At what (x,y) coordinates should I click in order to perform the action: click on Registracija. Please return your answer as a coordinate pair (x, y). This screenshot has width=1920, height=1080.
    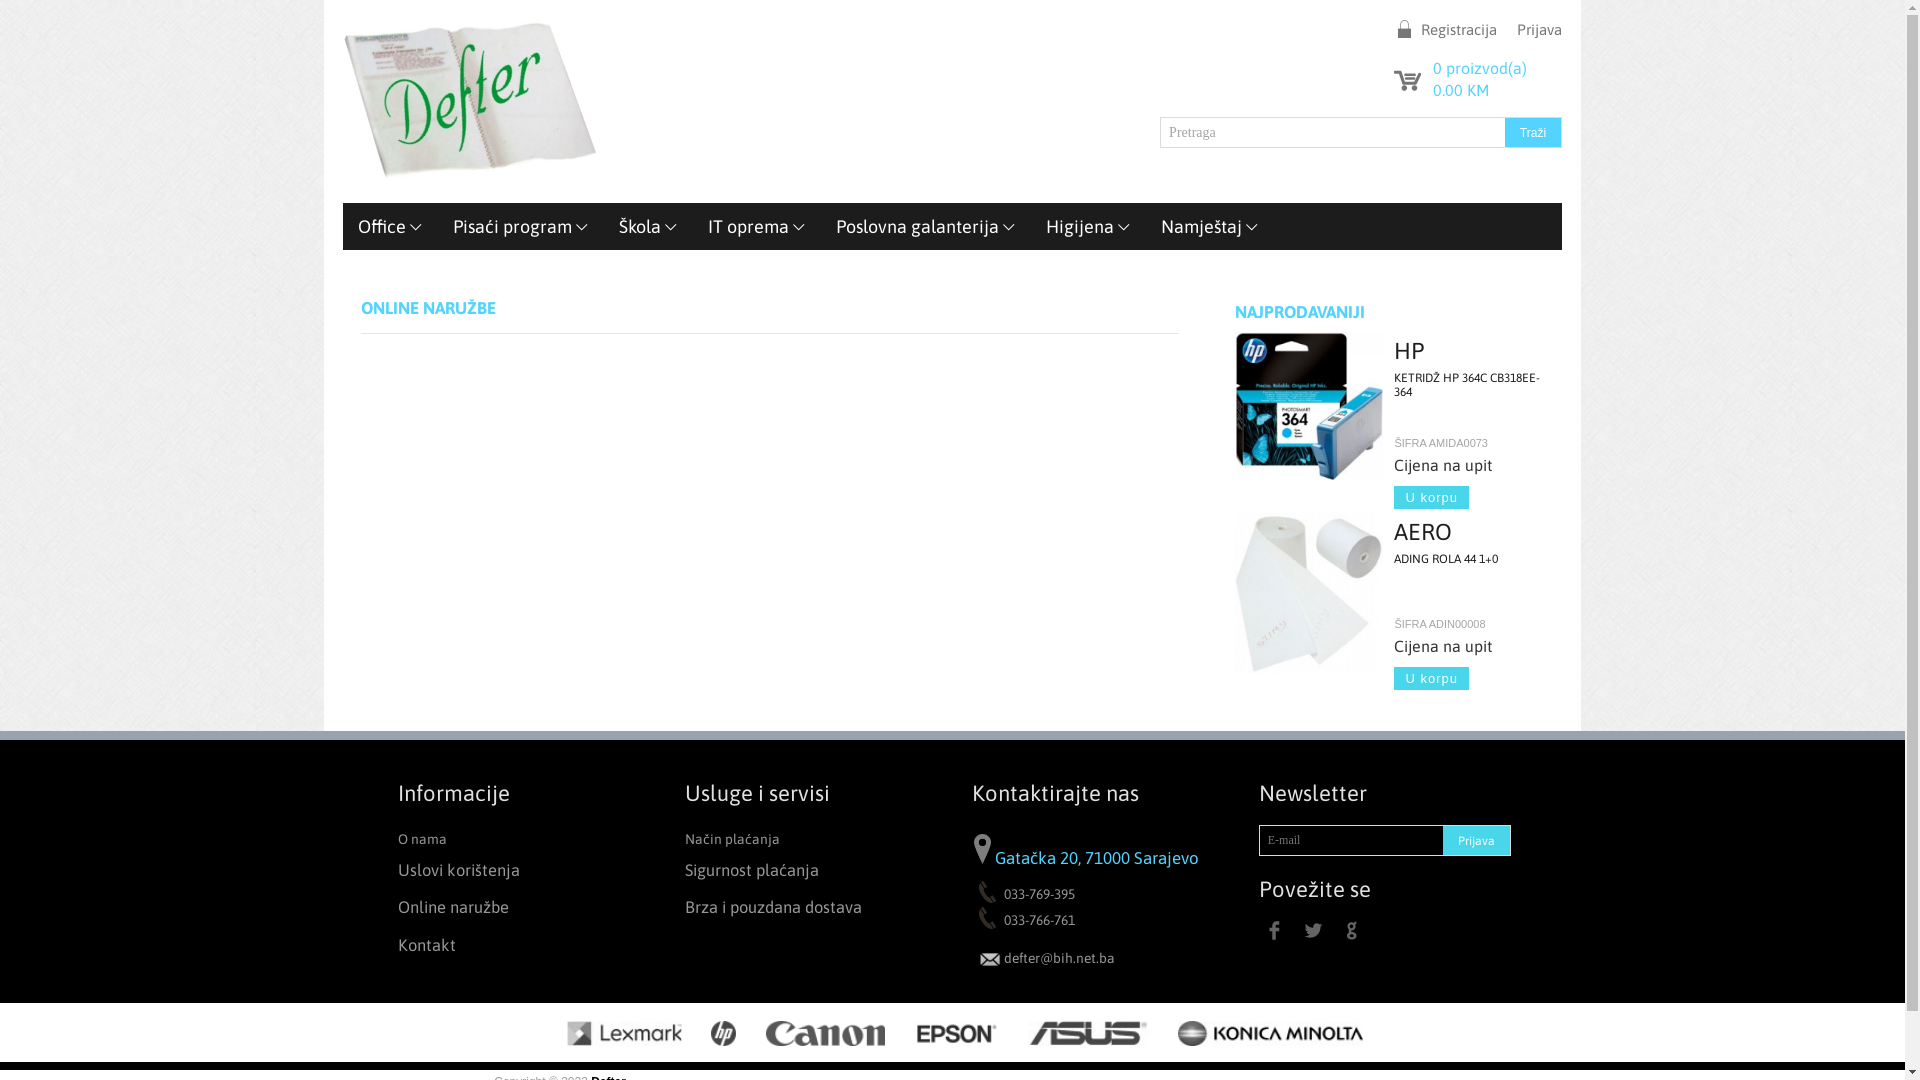
    Looking at the image, I should click on (1449, 30).